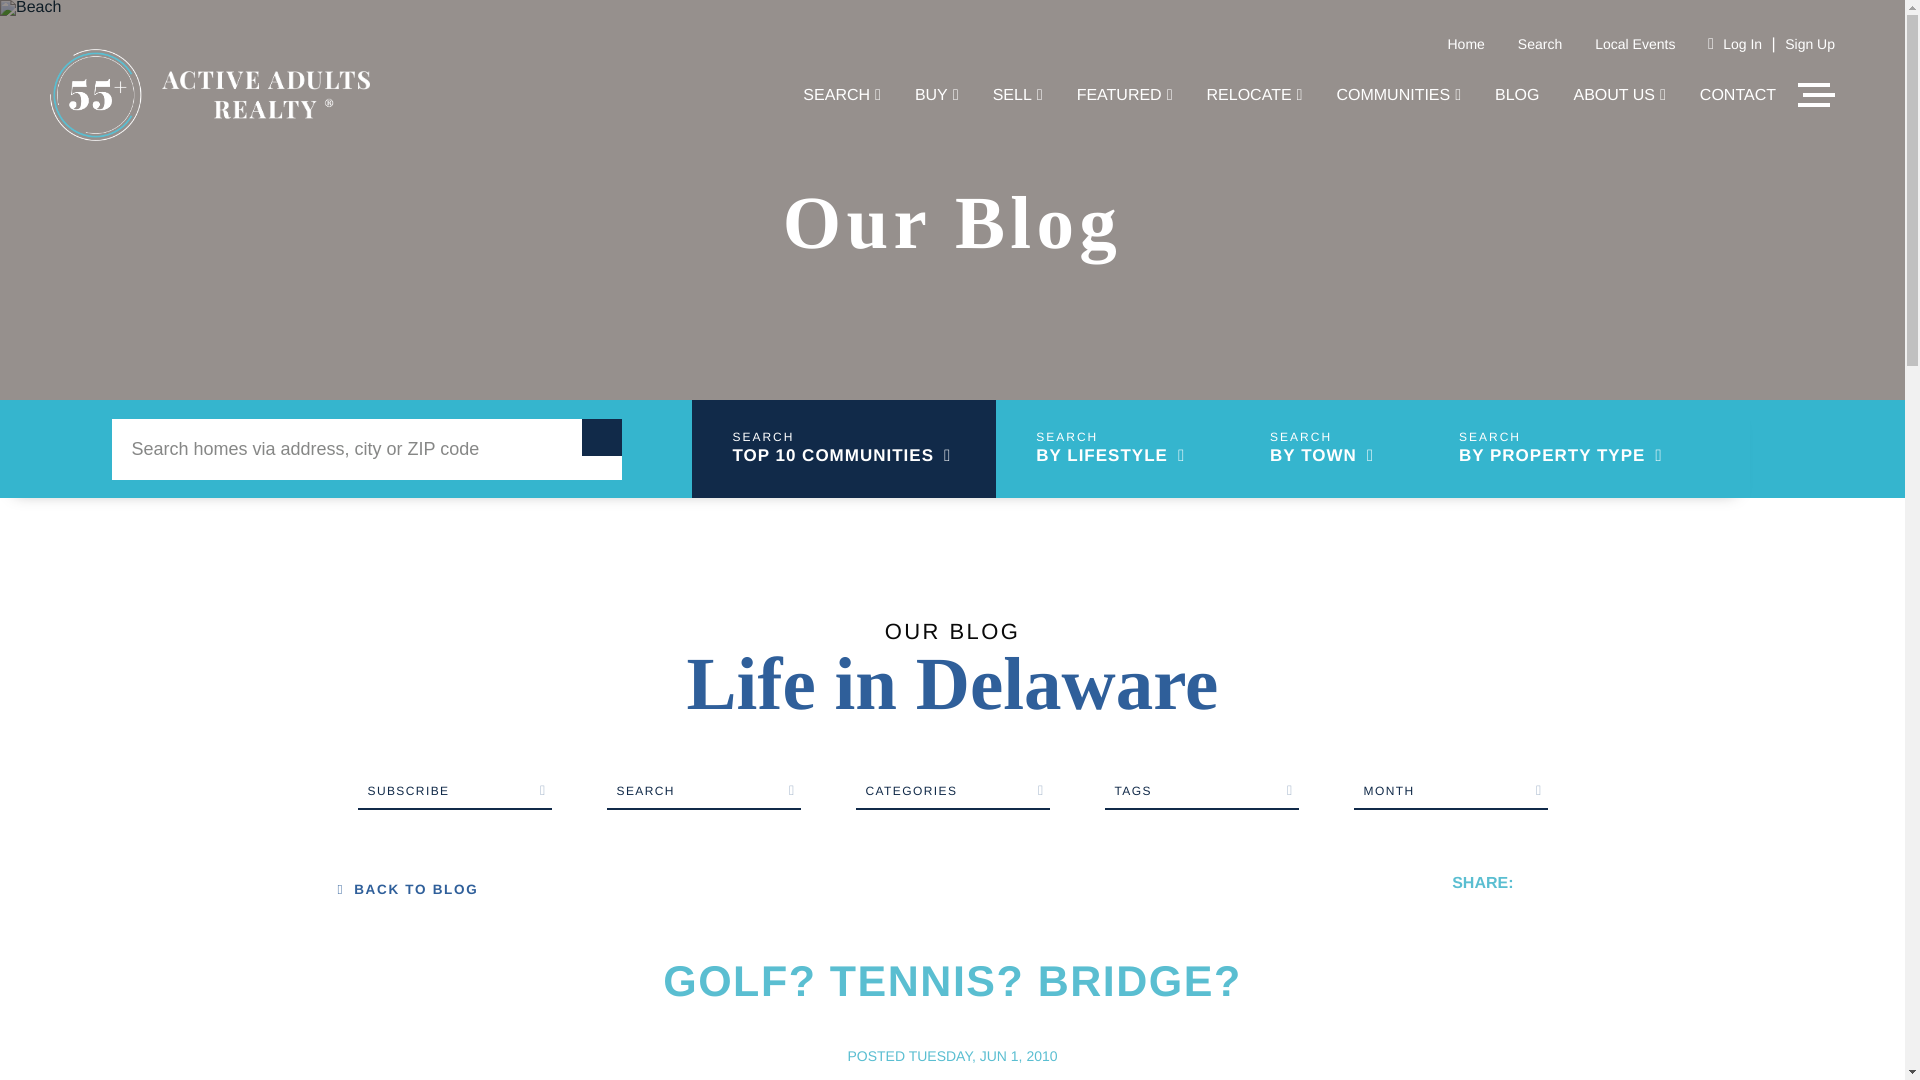  What do you see at coordinates (1810, 43) in the screenshot?
I see `Sign Up` at bounding box center [1810, 43].